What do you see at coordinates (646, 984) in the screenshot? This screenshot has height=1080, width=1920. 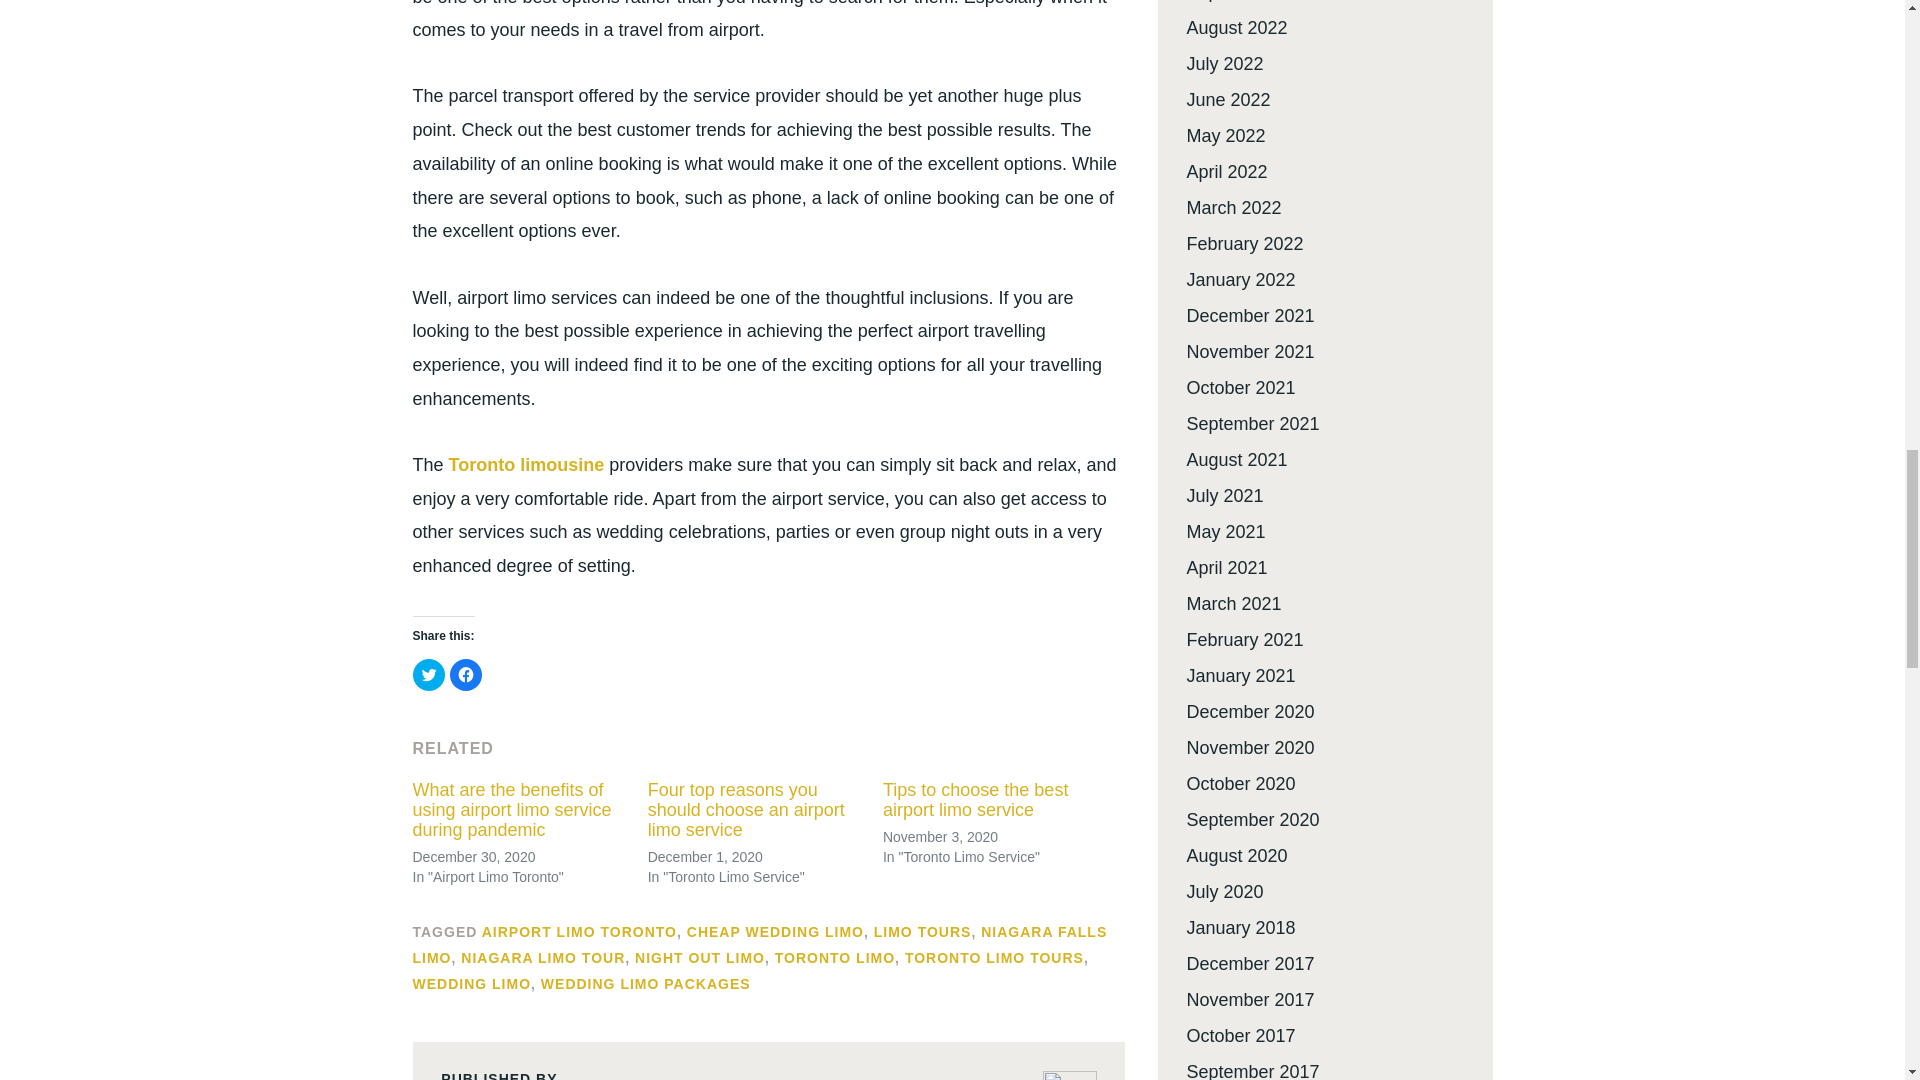 I see `WEDDING LIMO PACKAGES` at bounding box center [646, 984].